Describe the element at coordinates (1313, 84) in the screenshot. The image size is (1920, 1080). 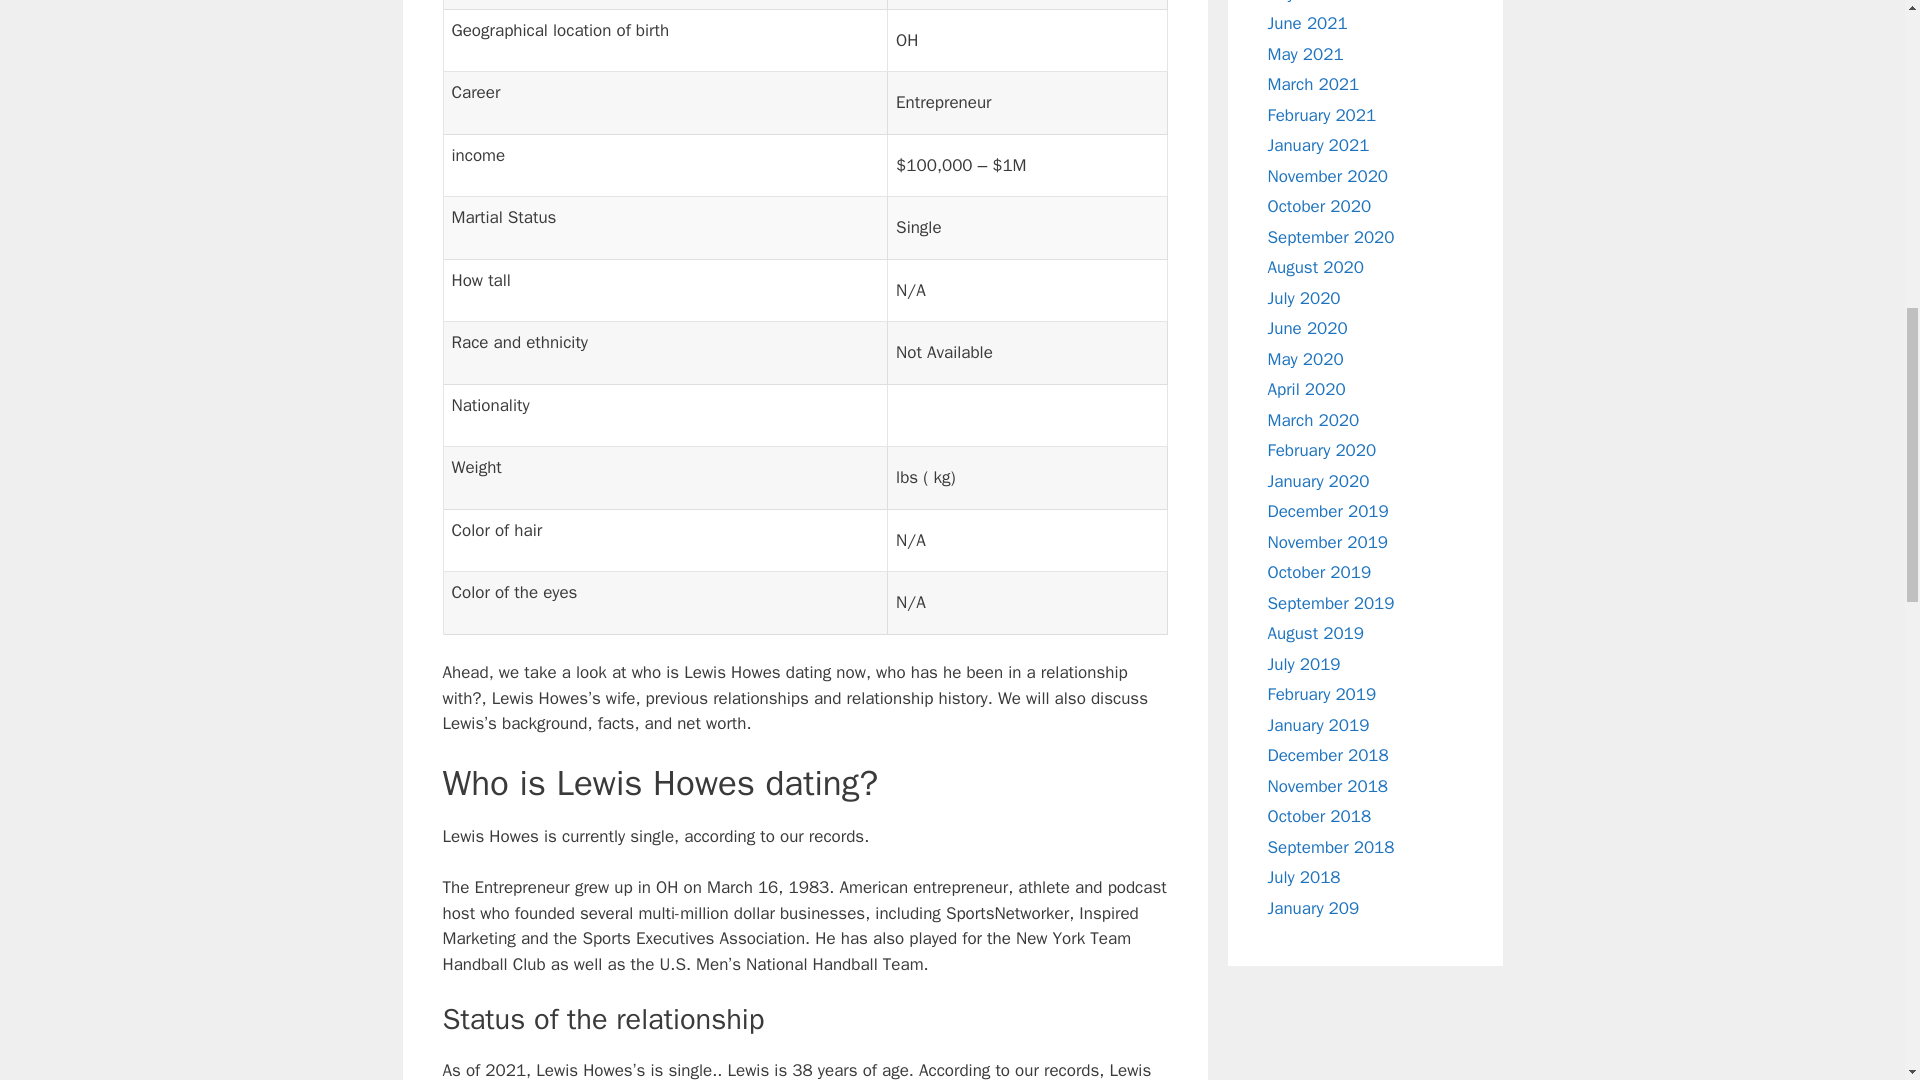
I see `March 2021` at that location.